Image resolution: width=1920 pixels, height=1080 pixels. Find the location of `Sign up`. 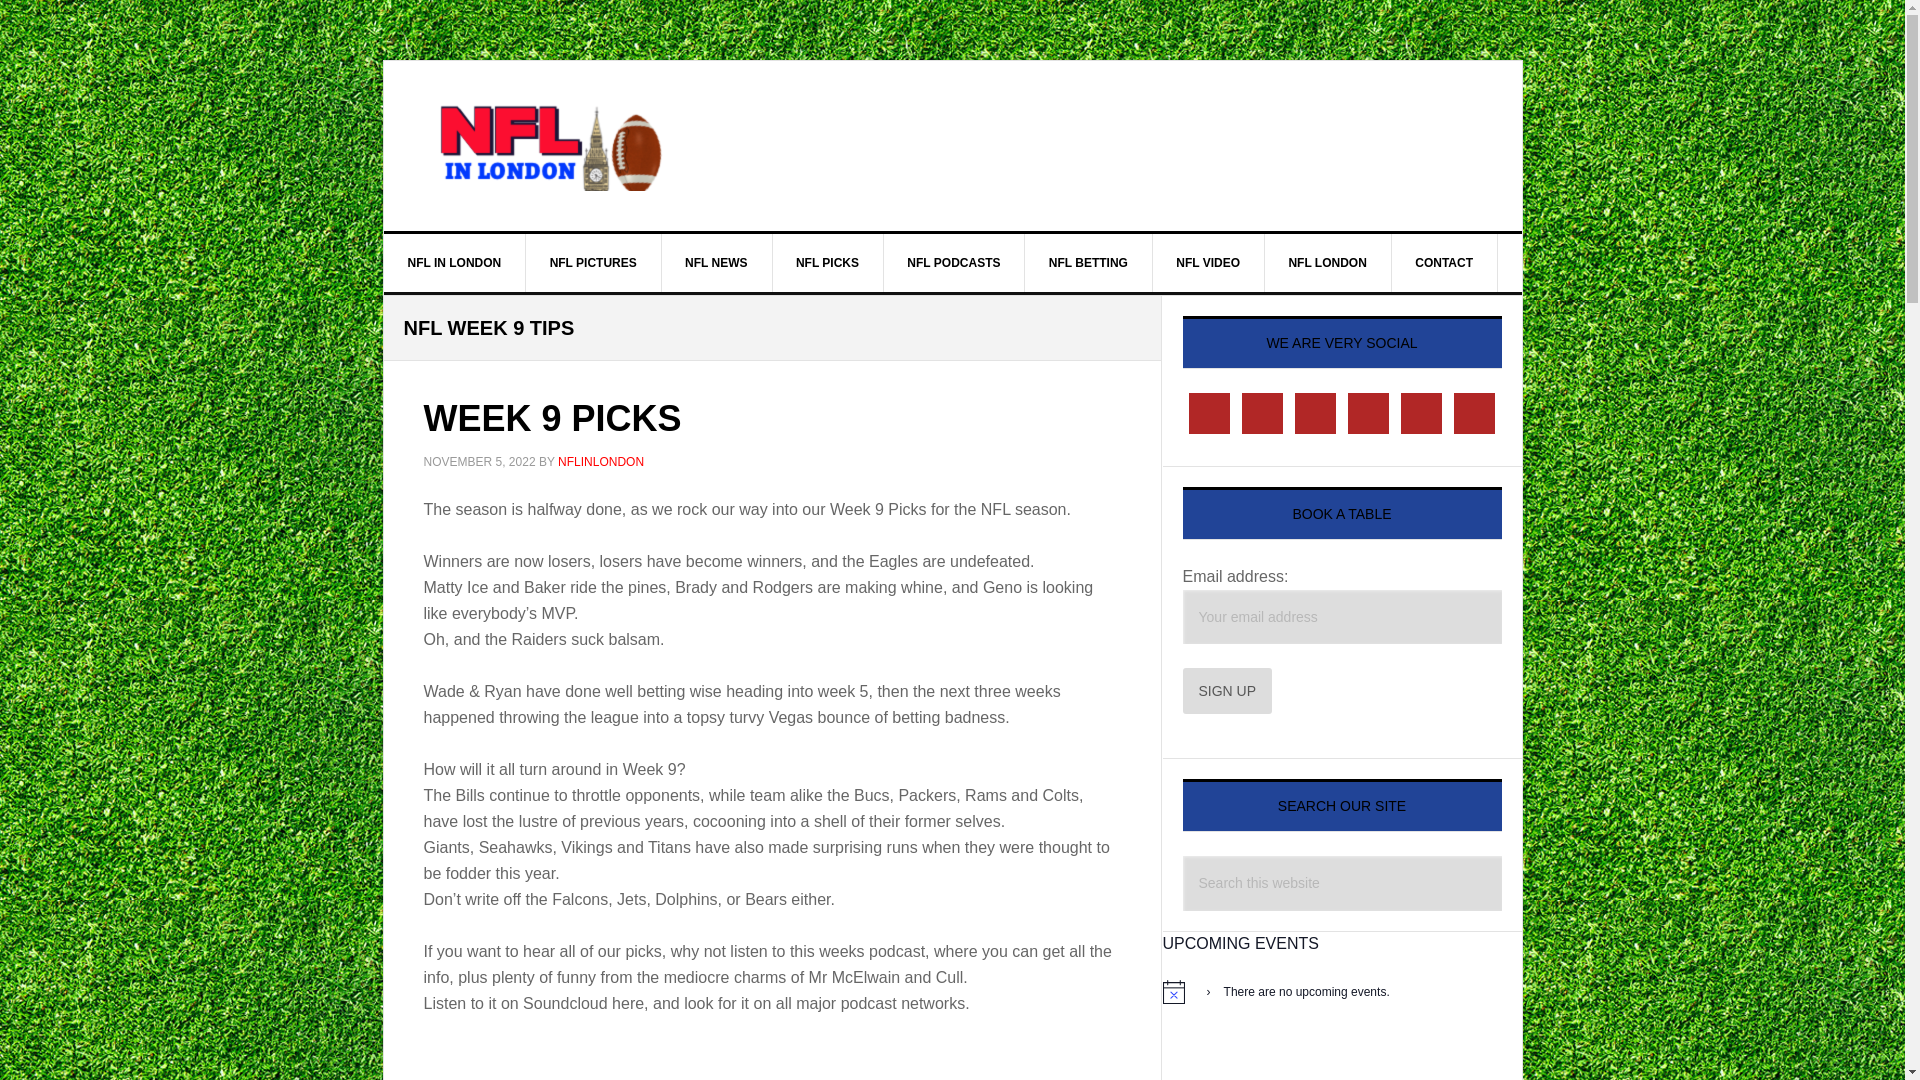

Sign up is located at coordinates (1226, 690).